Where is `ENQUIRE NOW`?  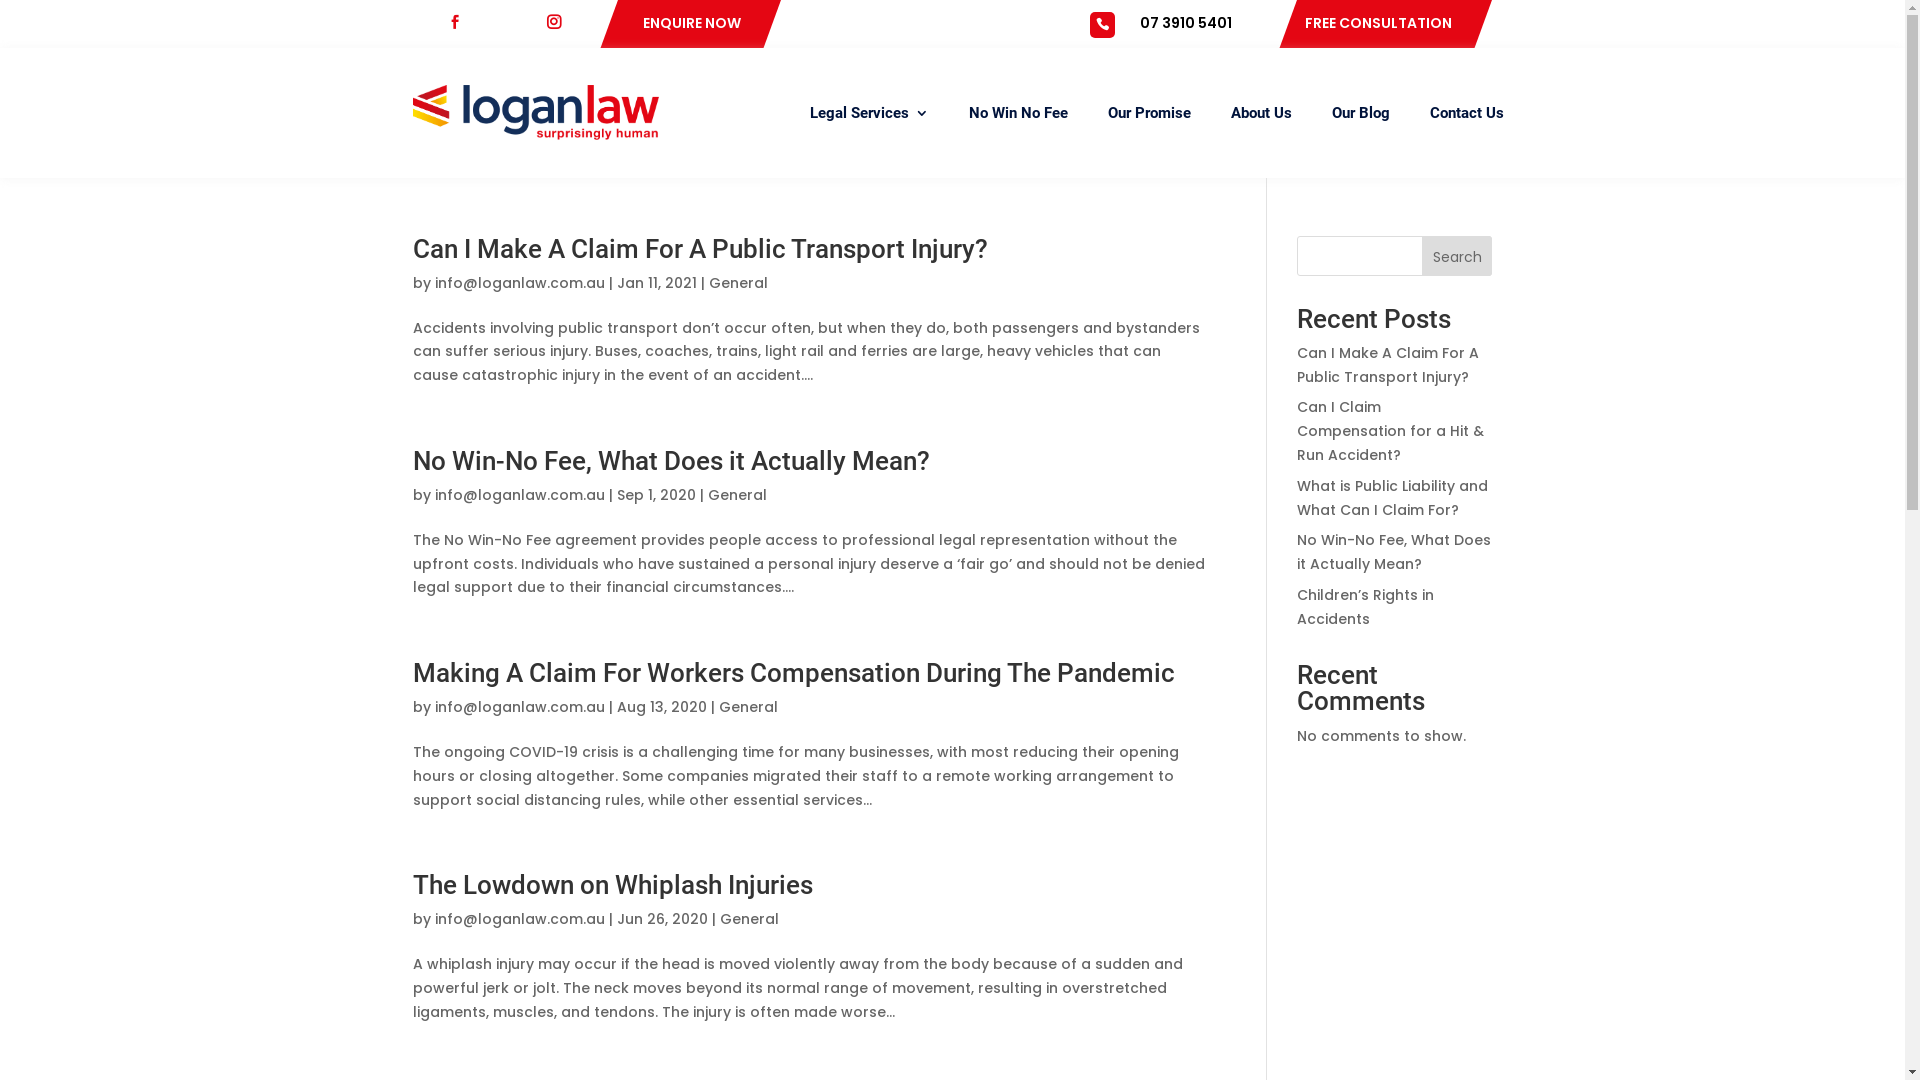 ENQUIRE NOW is located at coordinates (691, 23).